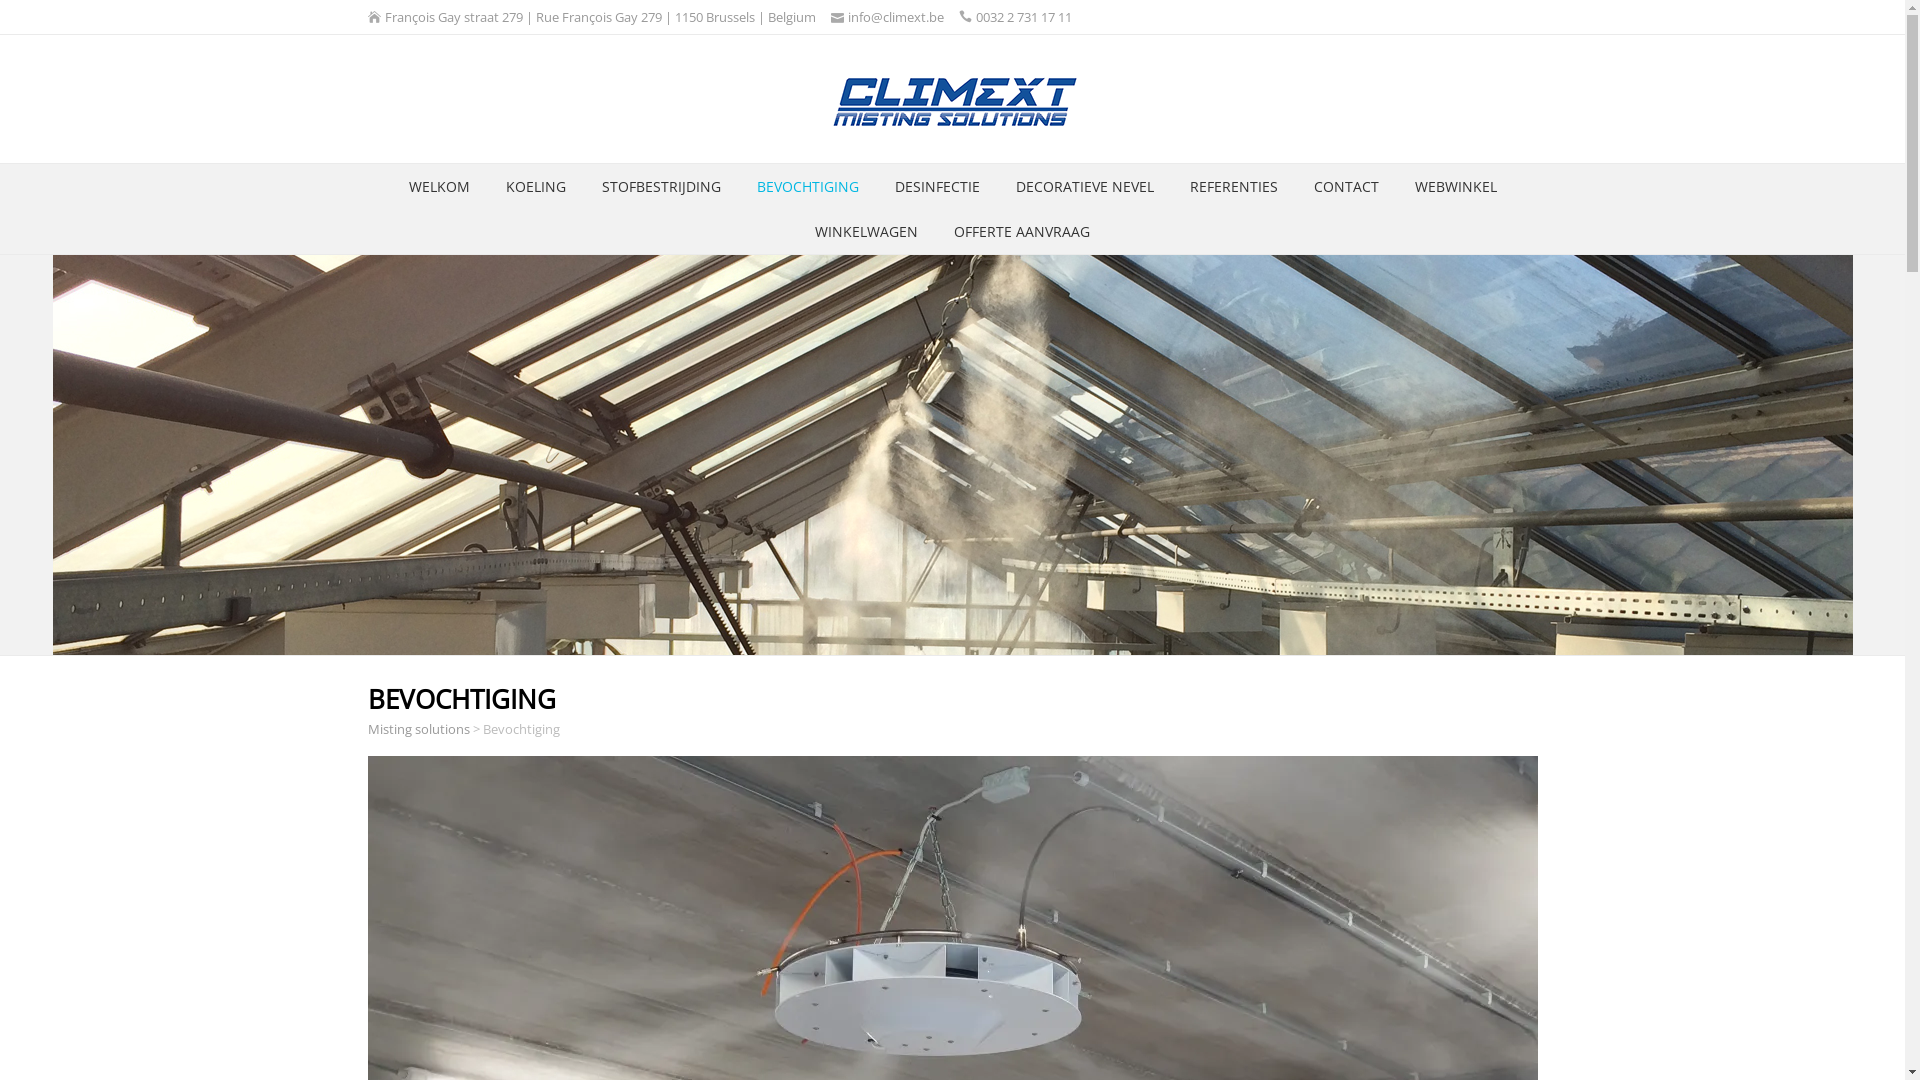 The image size is (1920, 1080). What do you see at coordinates (866, 232) in the screenshot?
I see `WINKELWAGEN` at bounding box center [866, 232].